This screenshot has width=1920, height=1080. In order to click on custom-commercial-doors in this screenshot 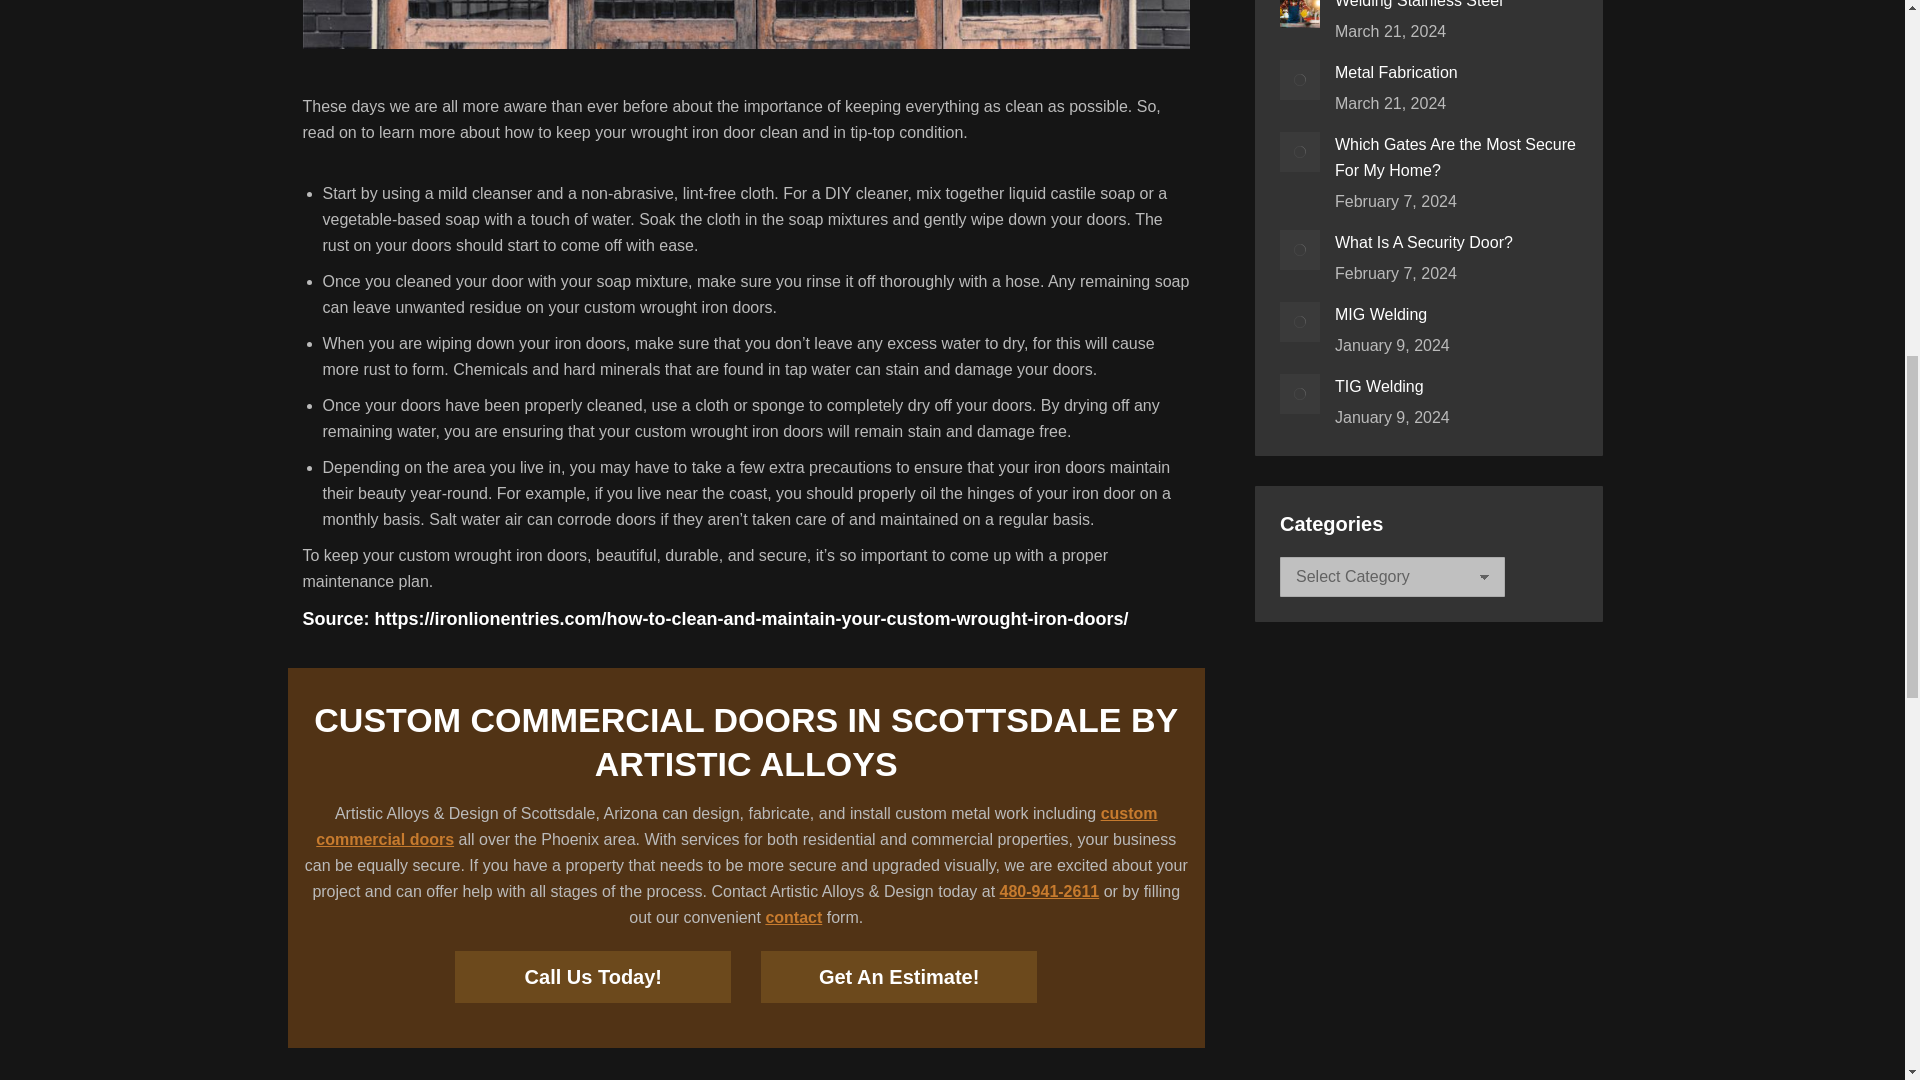, I will do `click(746, 24)`.